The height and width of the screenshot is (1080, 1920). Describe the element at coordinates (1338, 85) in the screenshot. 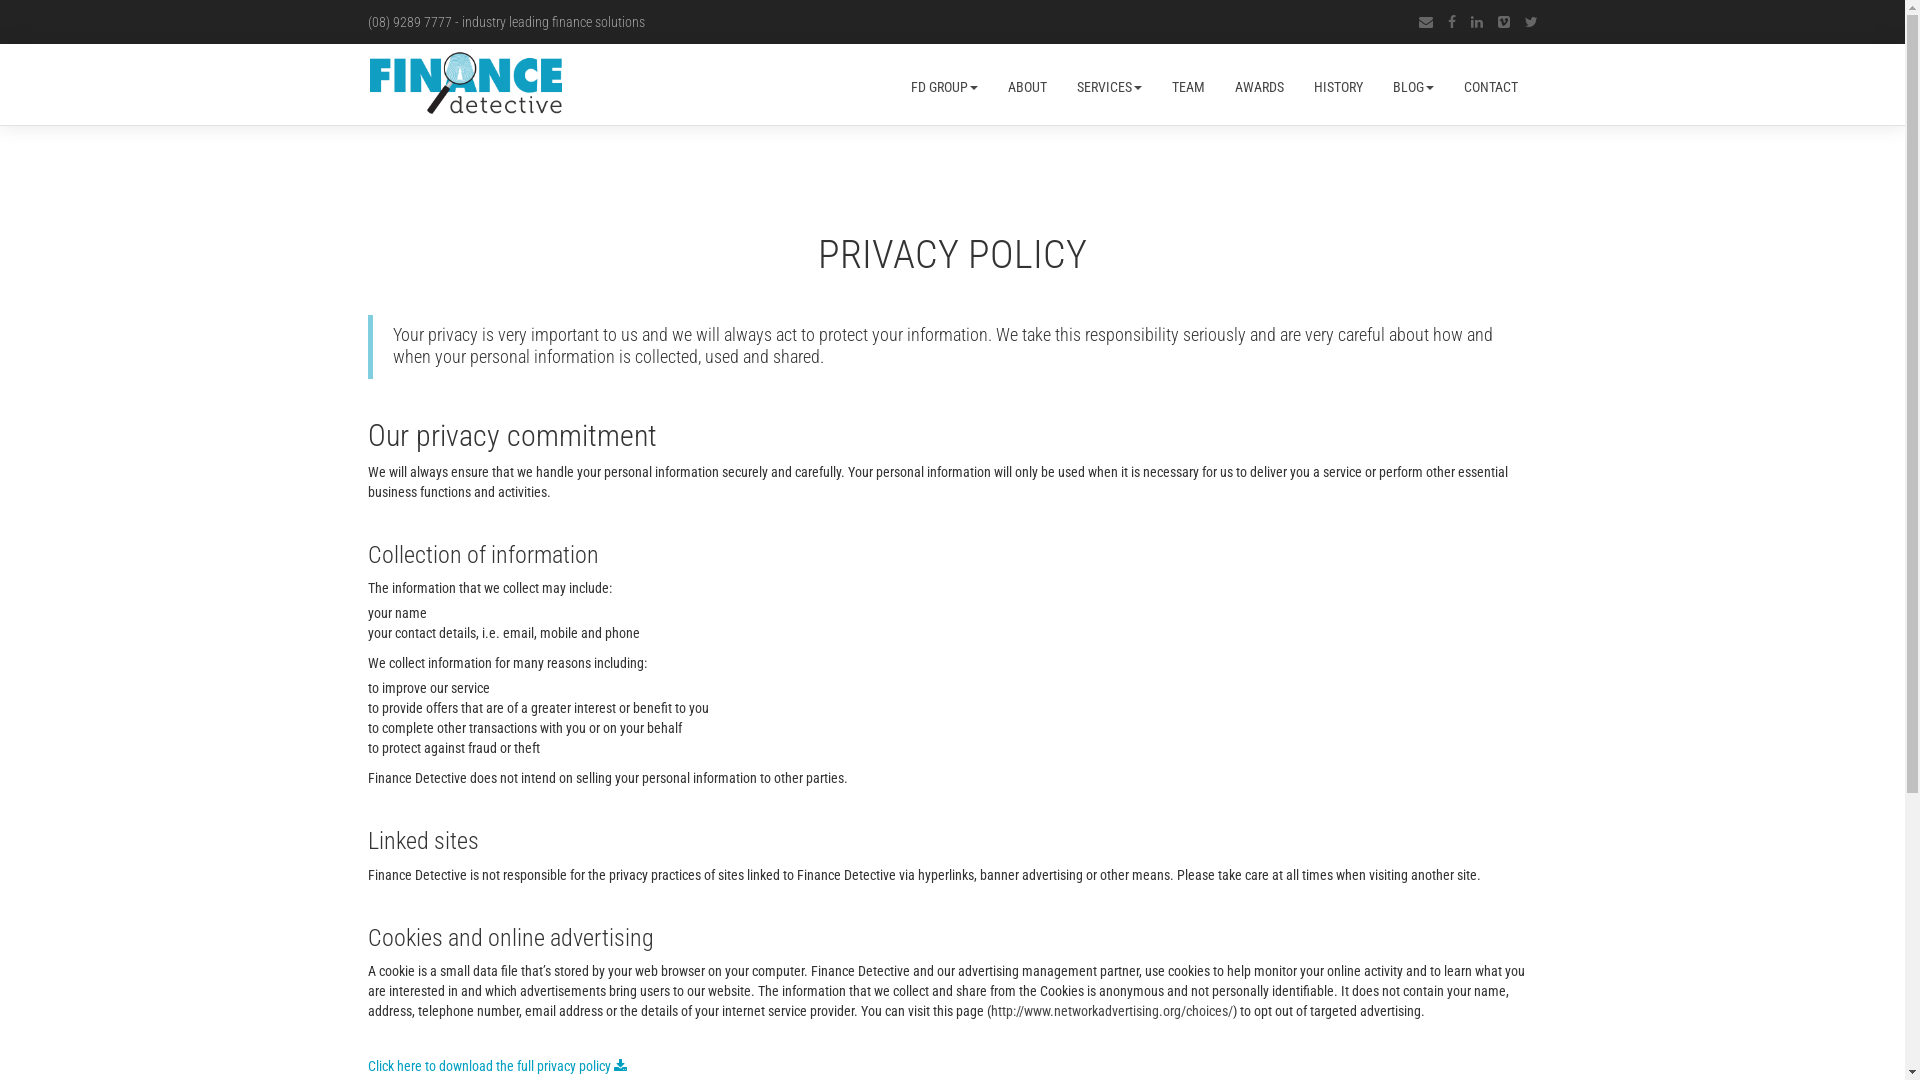

I see `HISTORY` at that location.